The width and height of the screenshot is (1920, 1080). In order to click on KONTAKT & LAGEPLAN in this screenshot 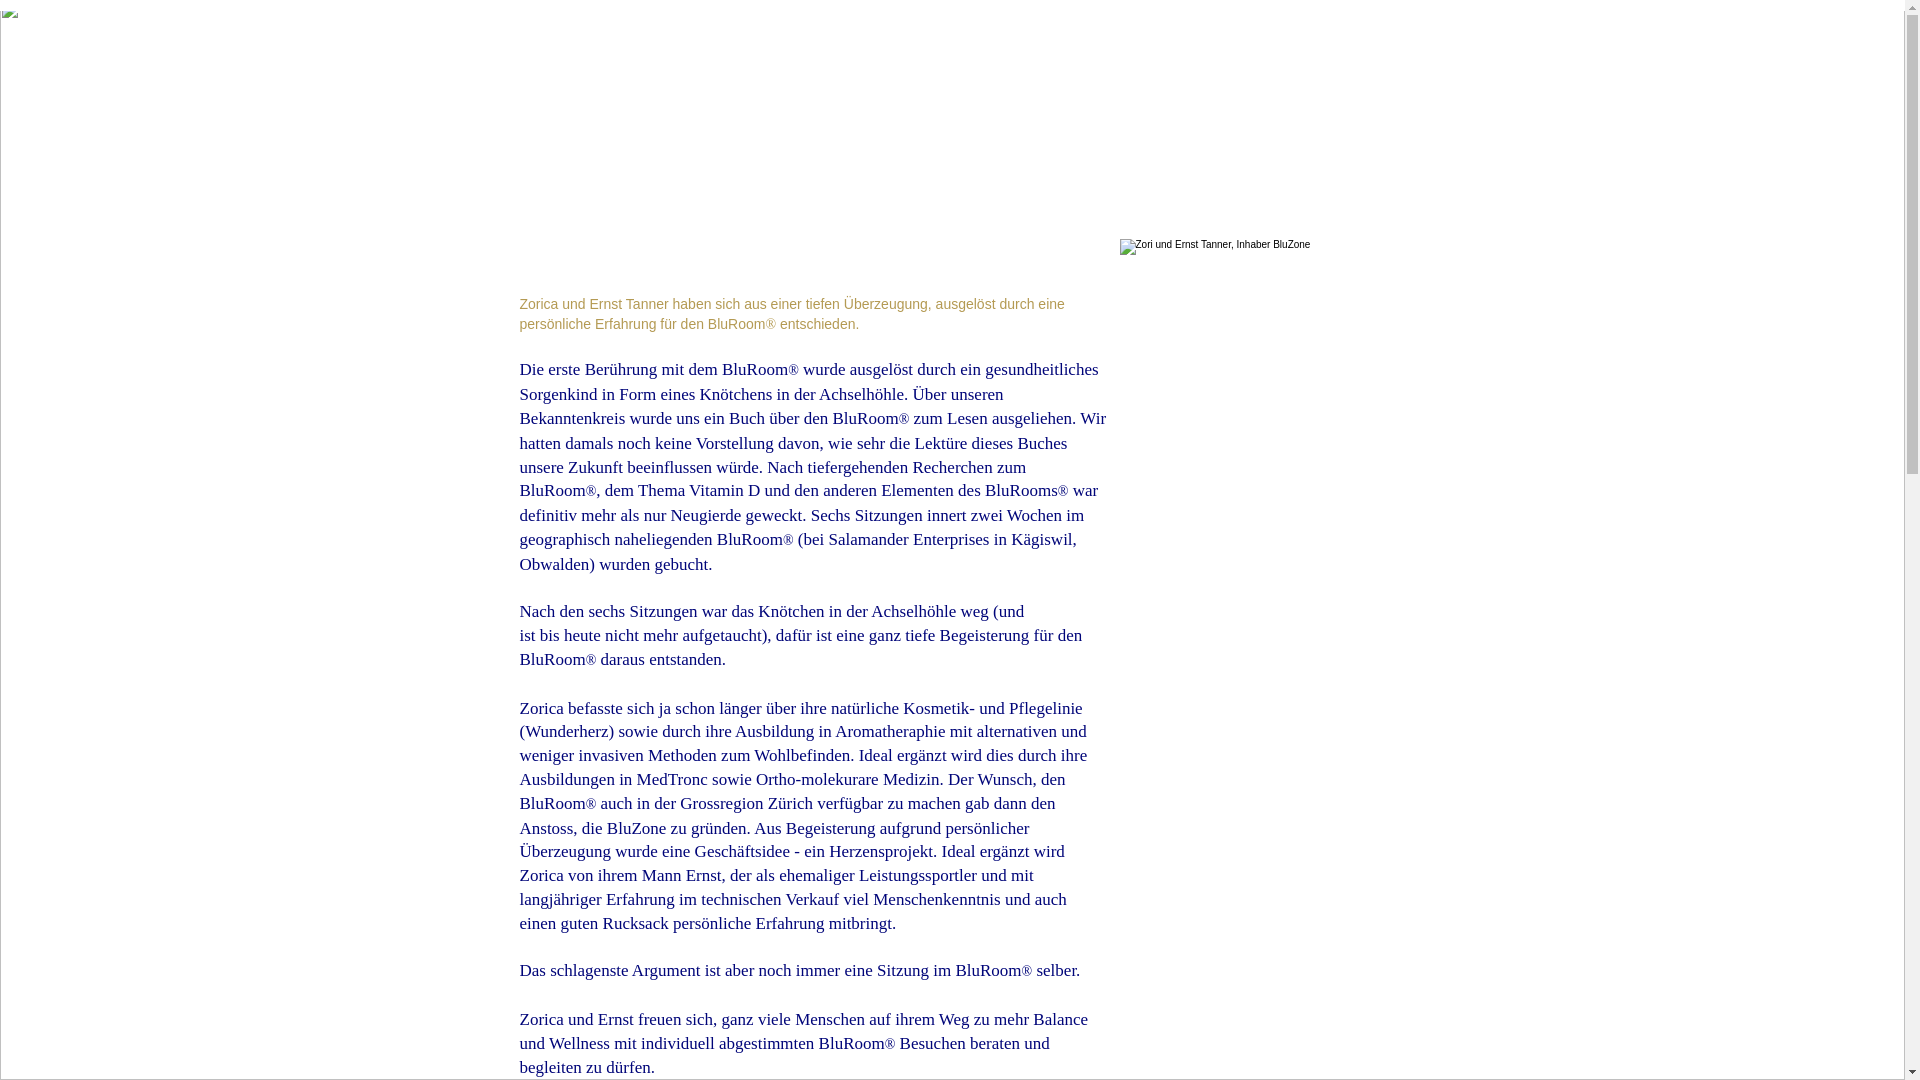, I will do `click(1452, 96)`.